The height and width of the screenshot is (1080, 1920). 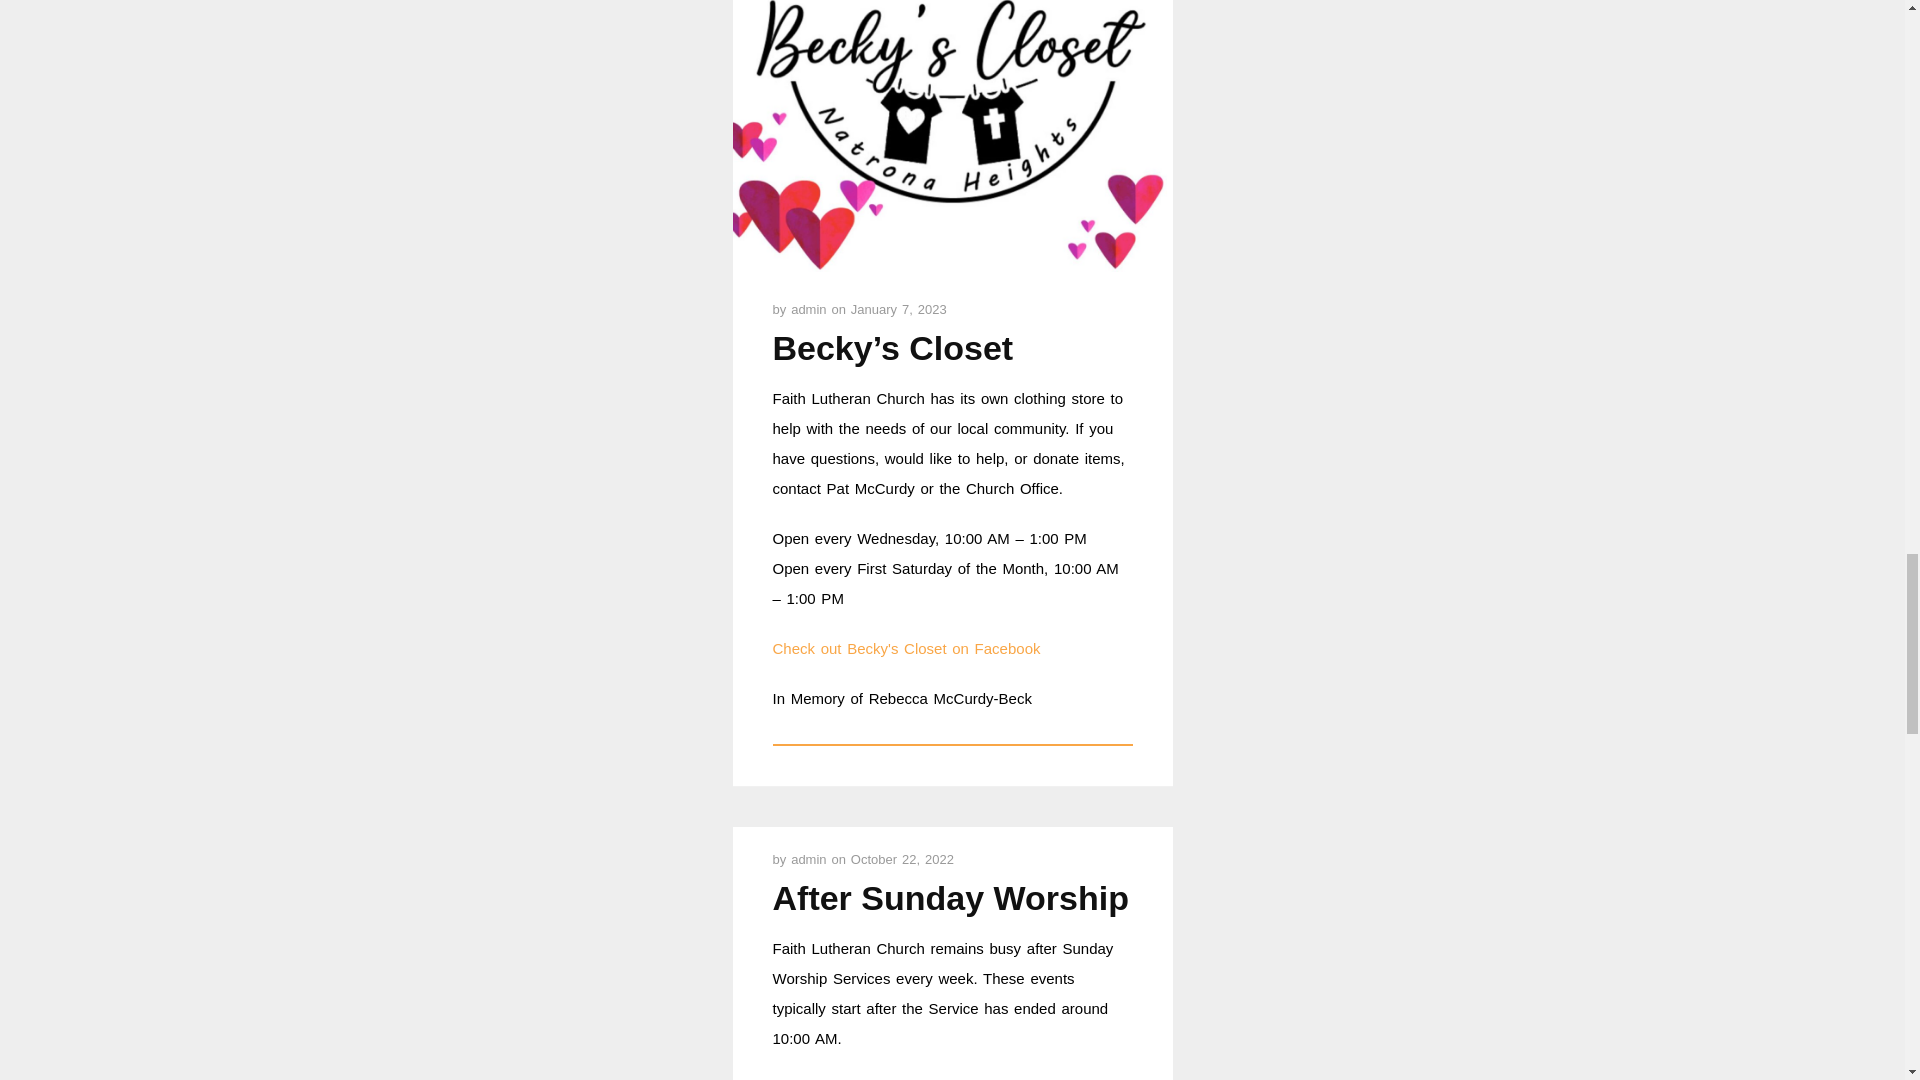 I want to click on admin, so click(x=811, y=860).